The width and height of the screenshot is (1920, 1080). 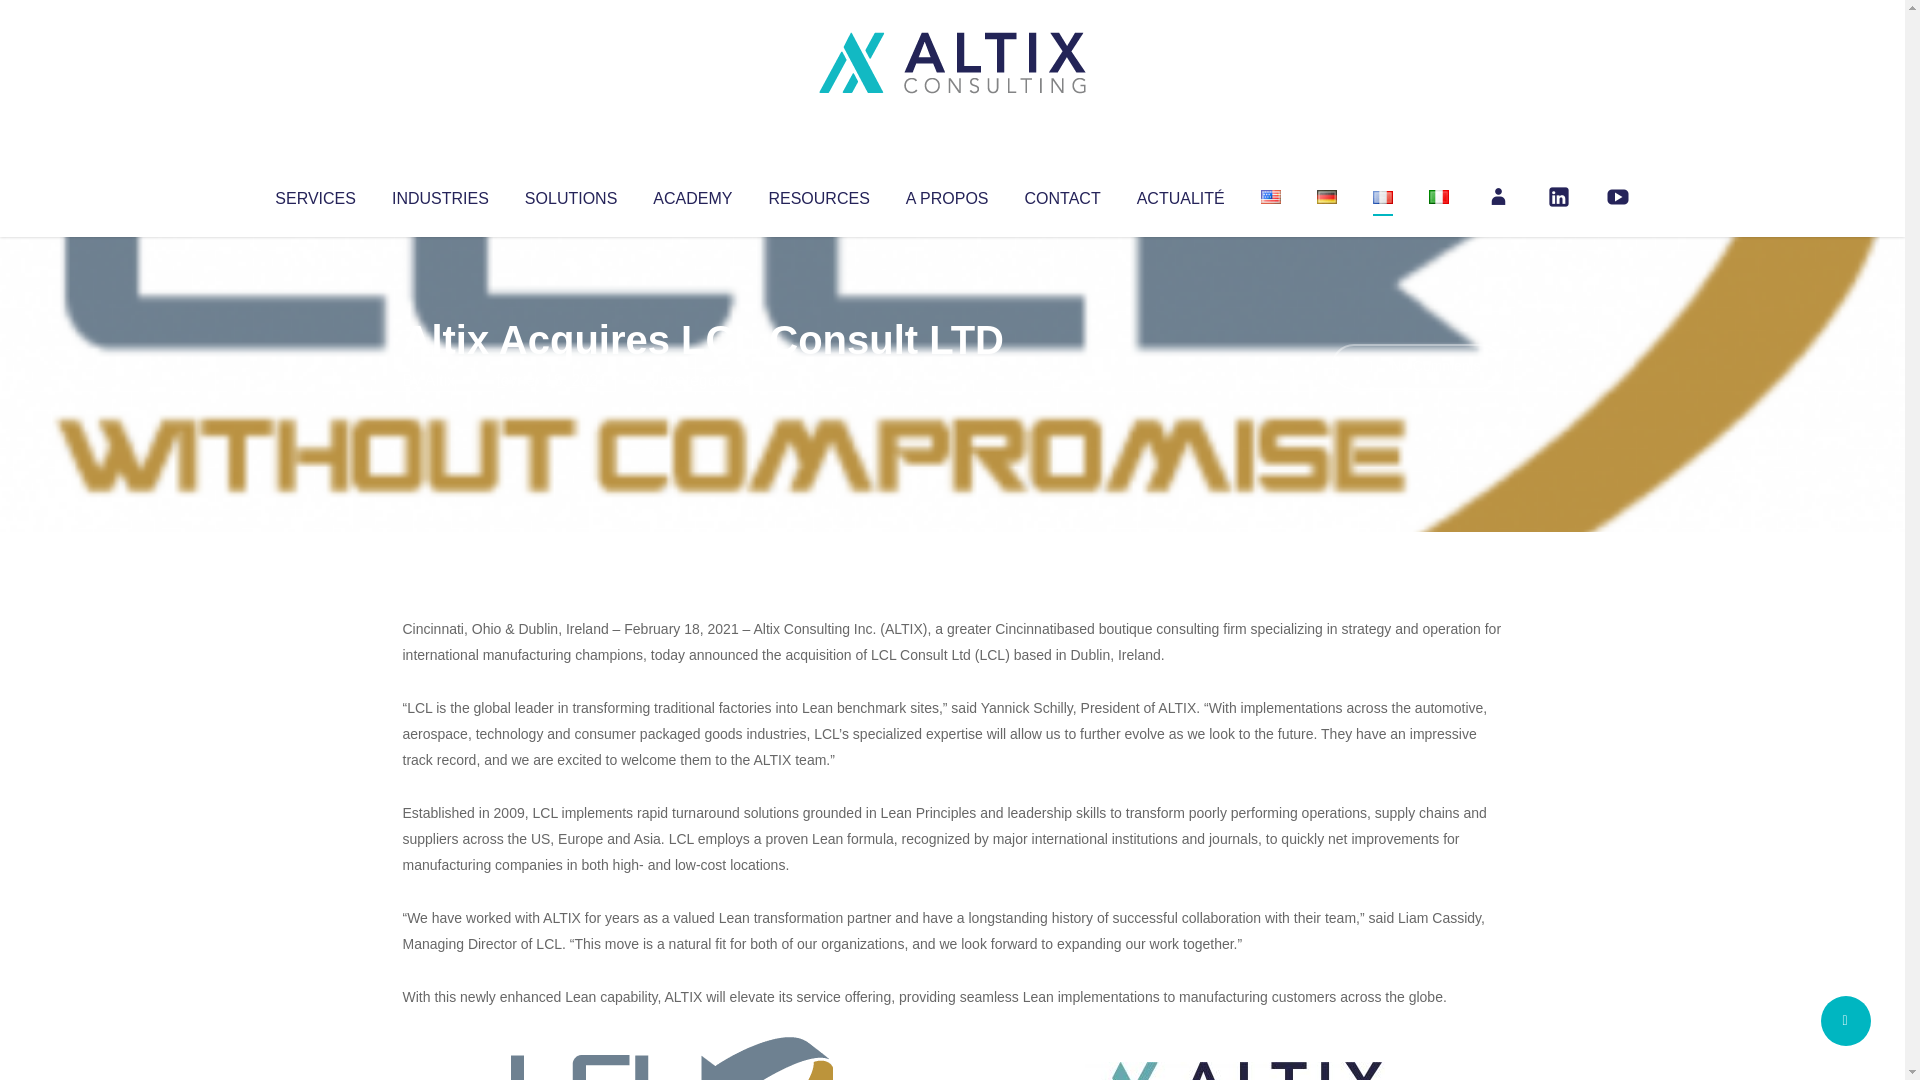 What do you see at coordinates (440, 194) in the screenshot?
I see `INDUSTRIES` at bounding box center [440, 194].